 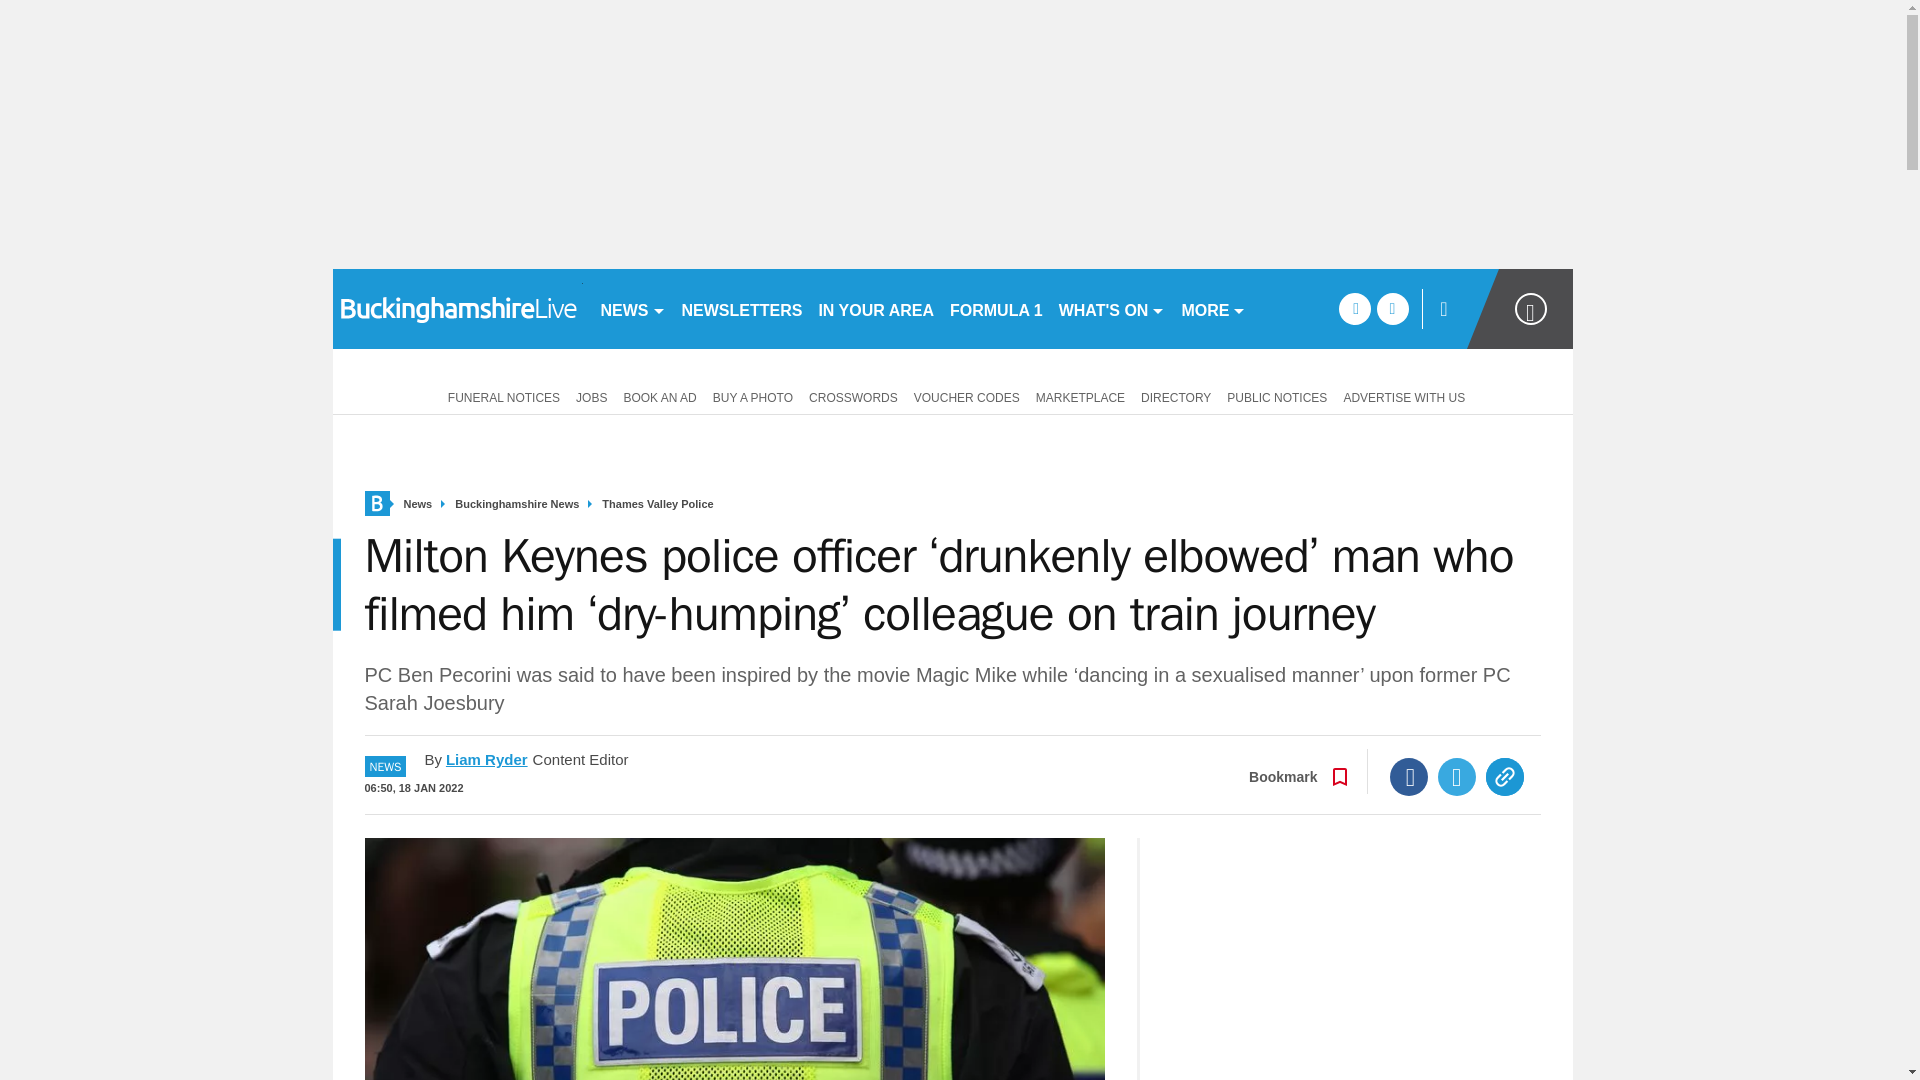 I want to click on ADVERTISE WITH US, so click(x=1403, y=396).